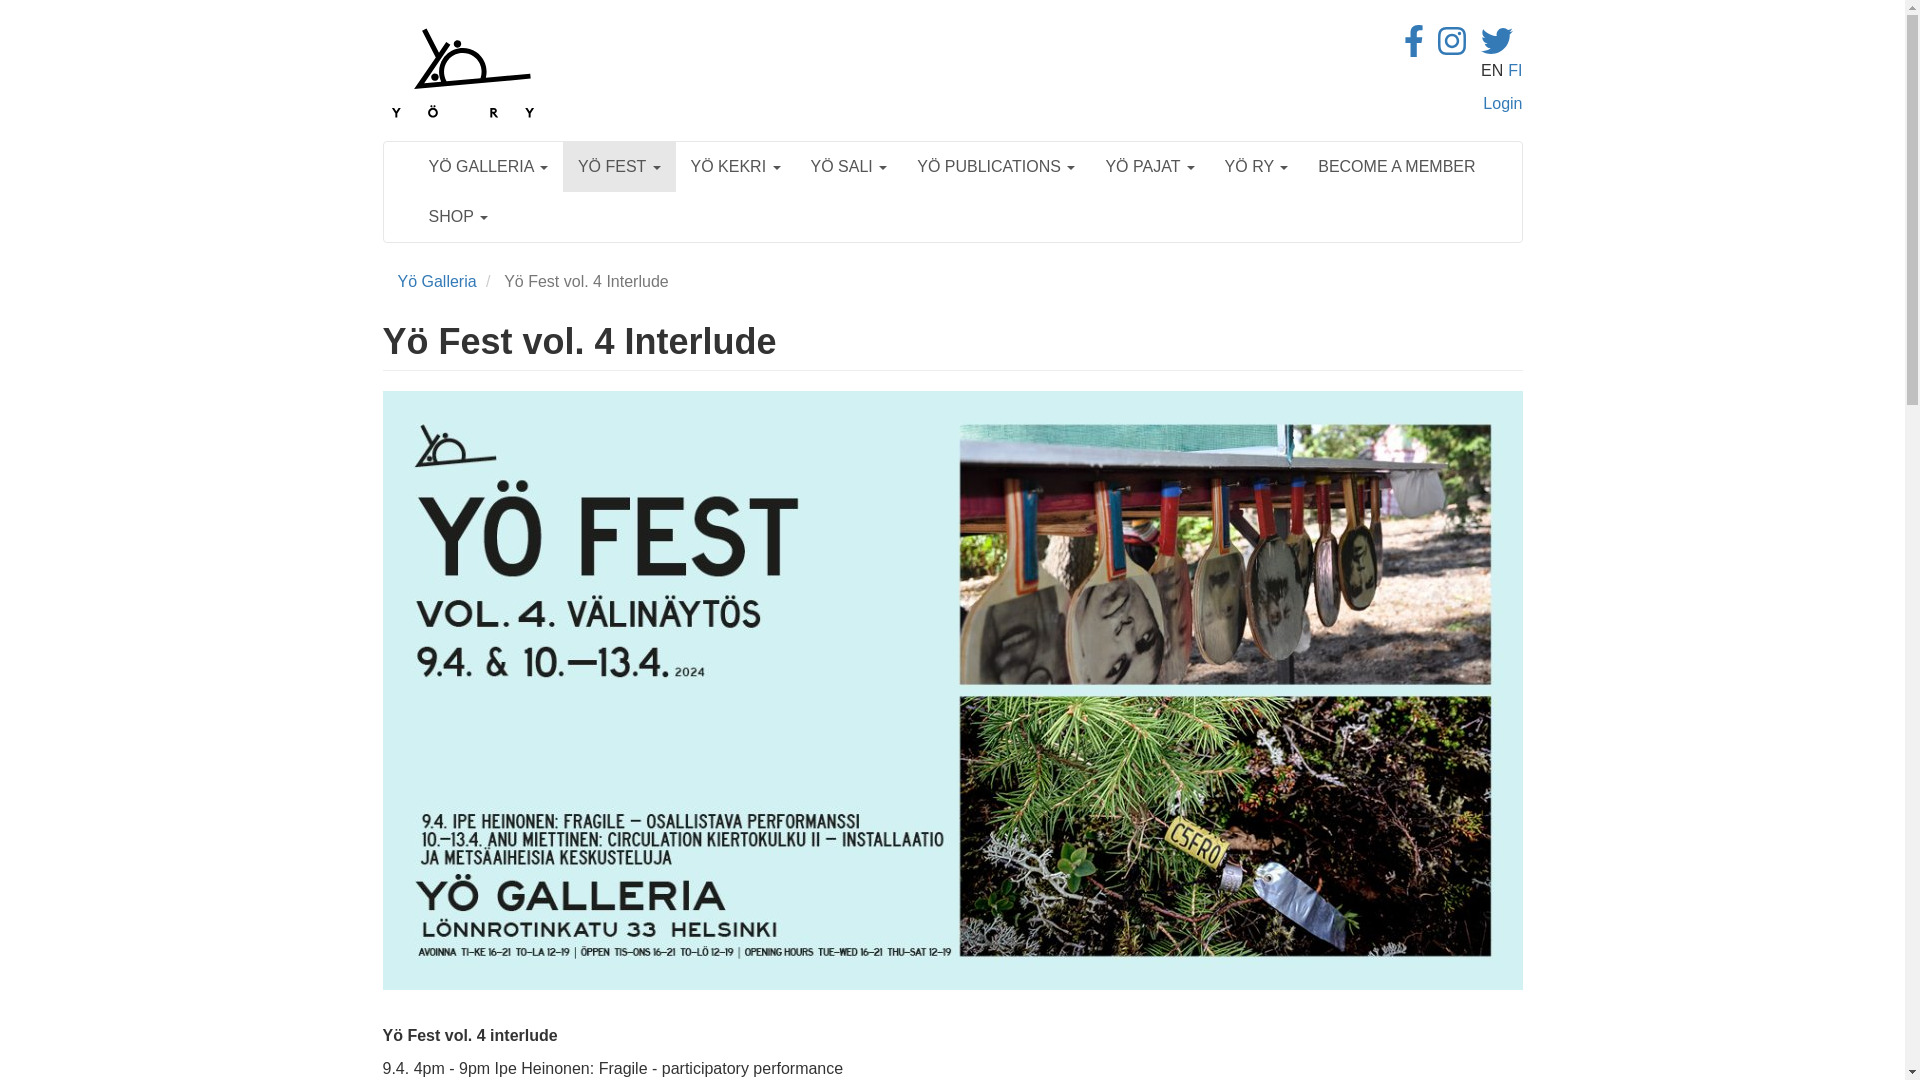 This screenshot has height=1080, width=1920. What do you see at coordinates (462, 72) in the screenshot?
I see `Frontpage` at bounding box center [462, 72].